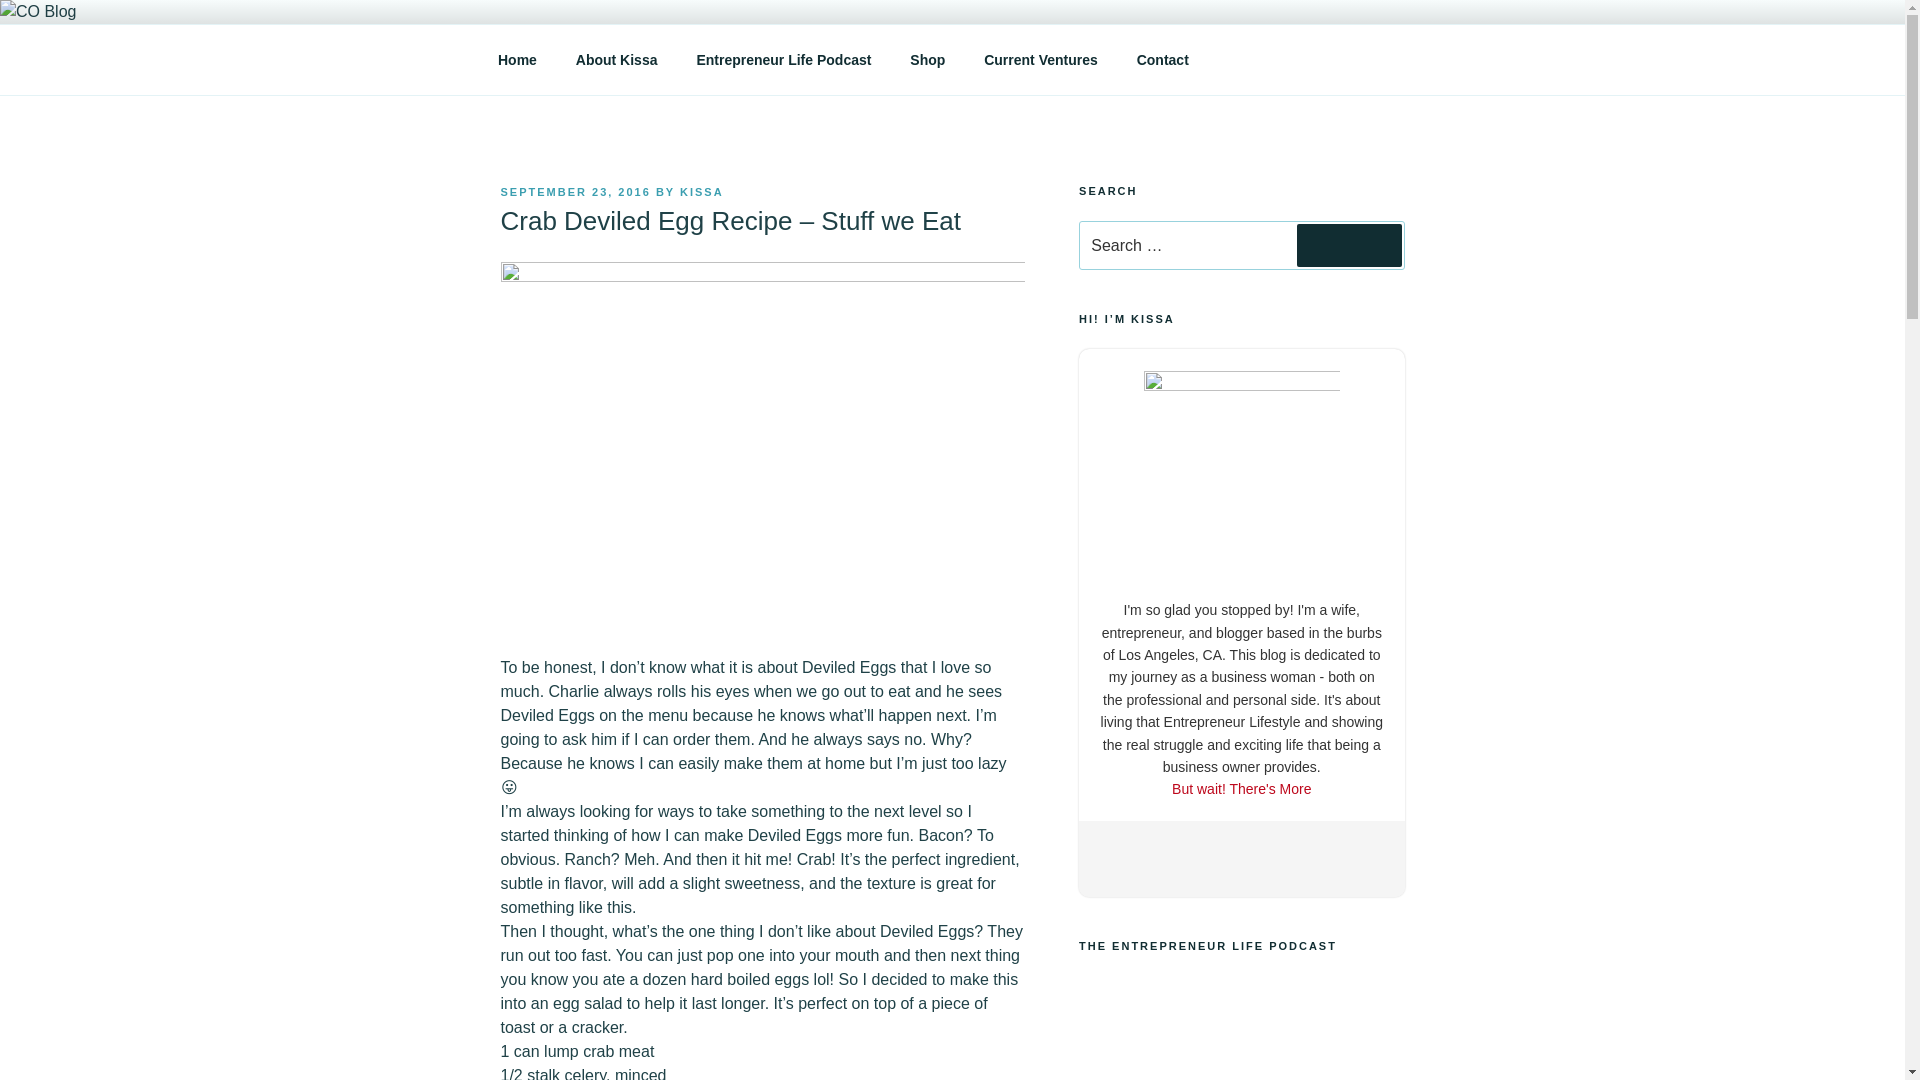 This screenshot has width=1920, height=1080. What do you see at coordinates (1220, 856) in the screenshot?
I see `LinkedIn` at bounding box center [1220, 856].